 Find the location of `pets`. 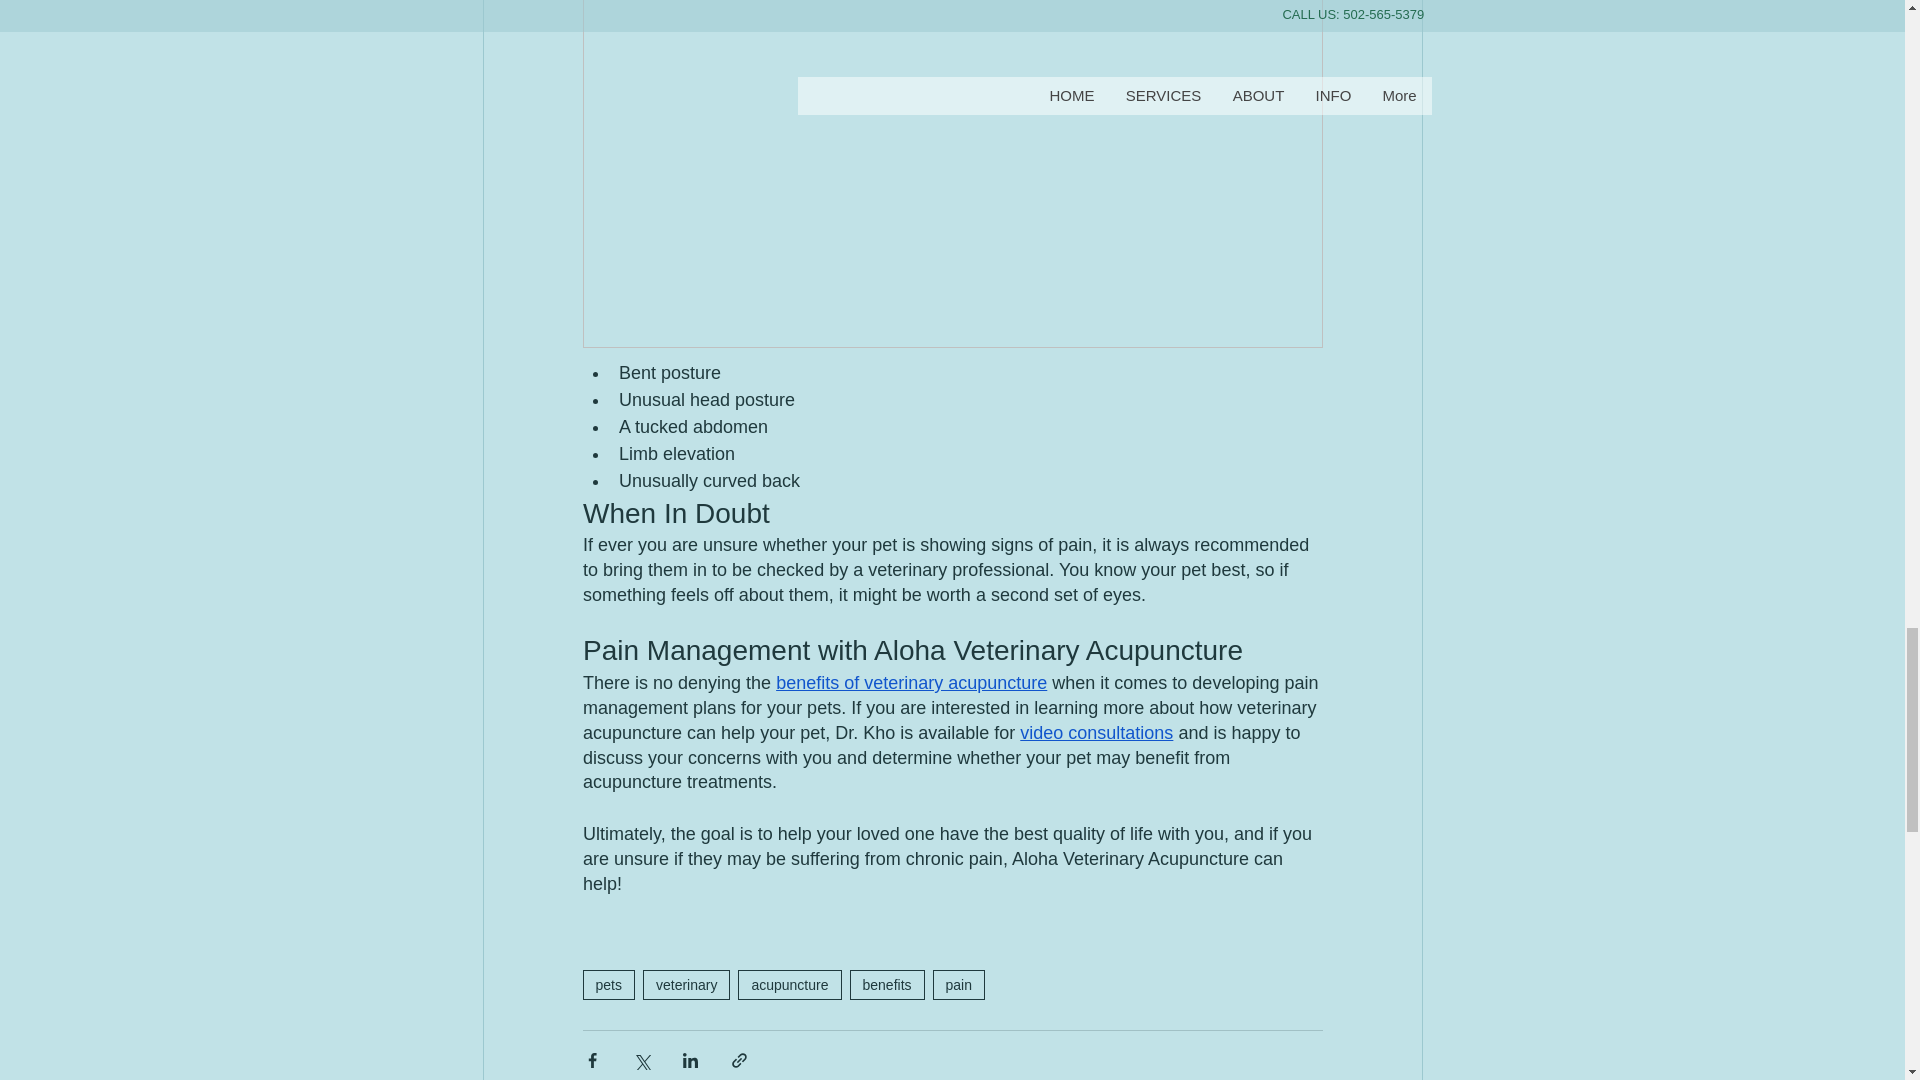

pets is located at coordinates (607, 984).